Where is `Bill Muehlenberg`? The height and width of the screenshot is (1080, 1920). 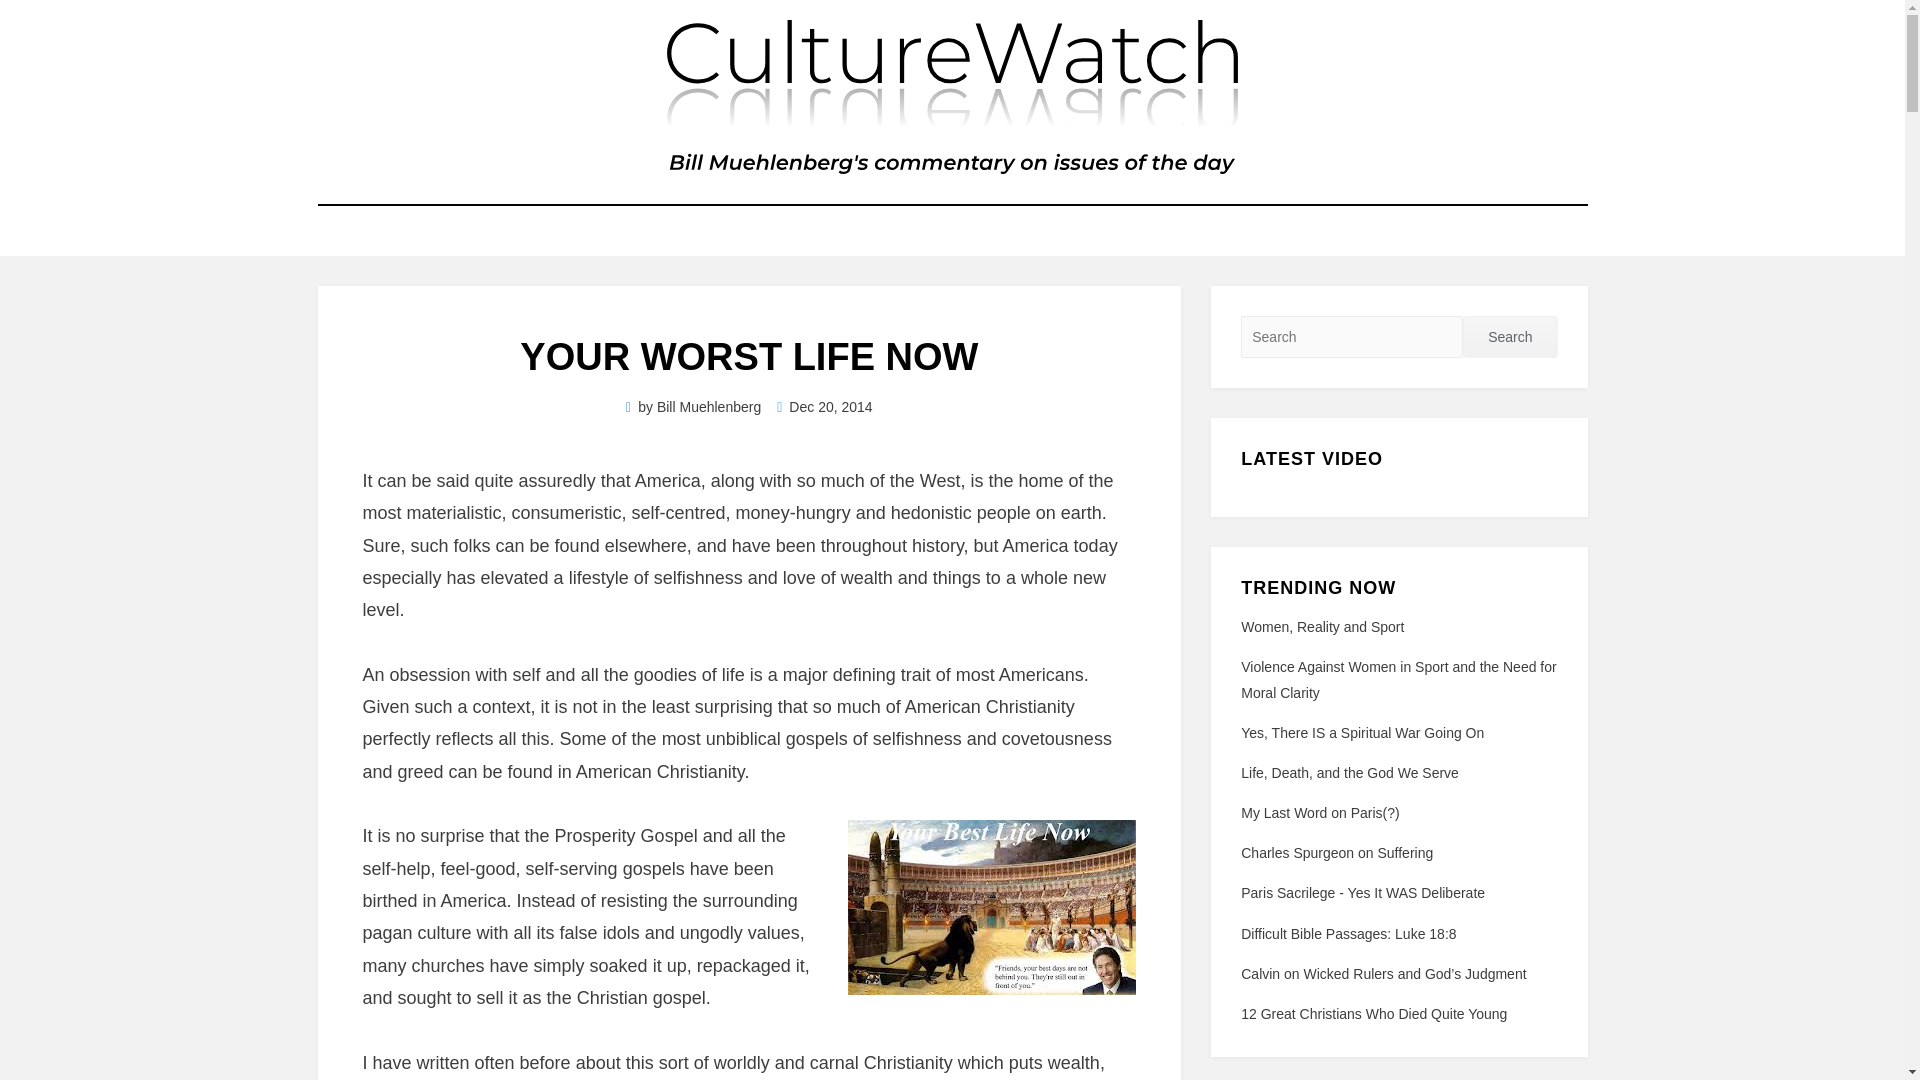
Bill Muehlenberg is located at coordinates (708, 406).